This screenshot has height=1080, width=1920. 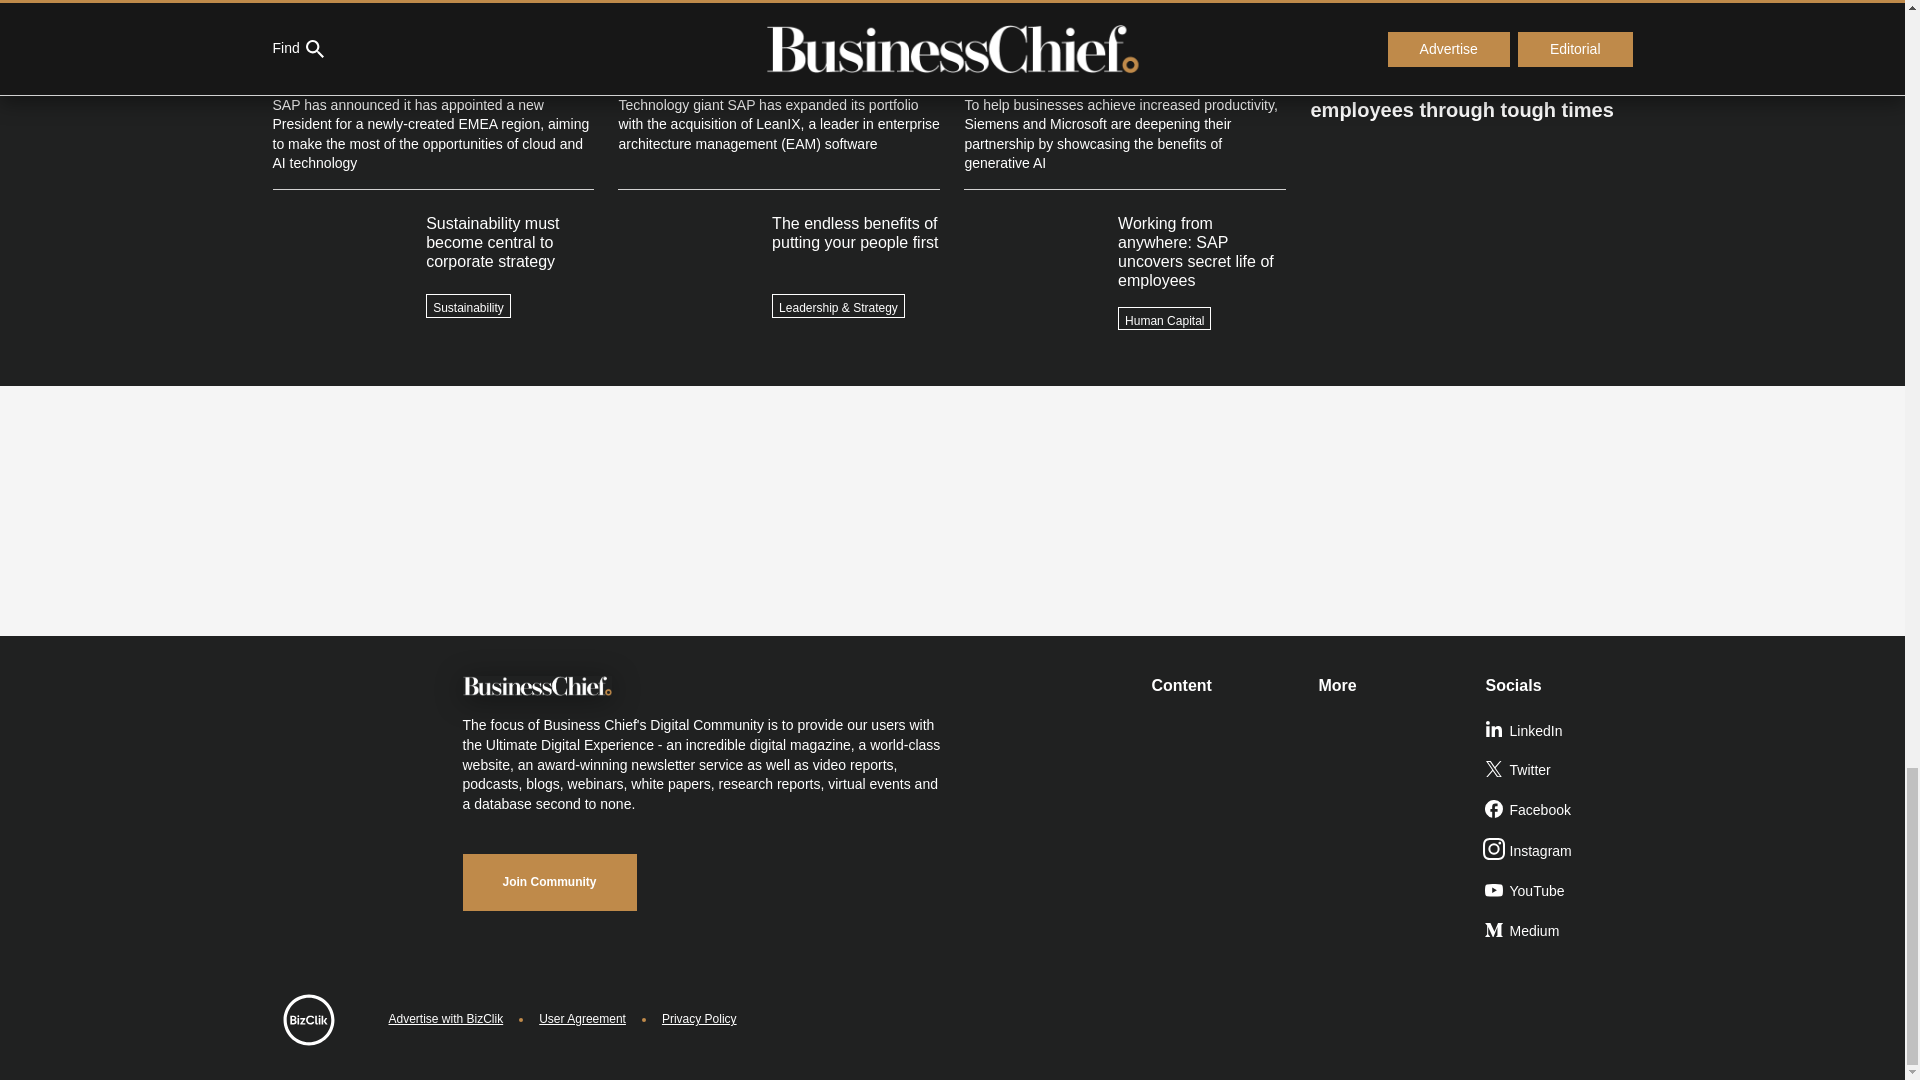 What do you see at coordinates (548, 882) in the screenshot?
I see `Join Community` at bounding box center [548, 882].